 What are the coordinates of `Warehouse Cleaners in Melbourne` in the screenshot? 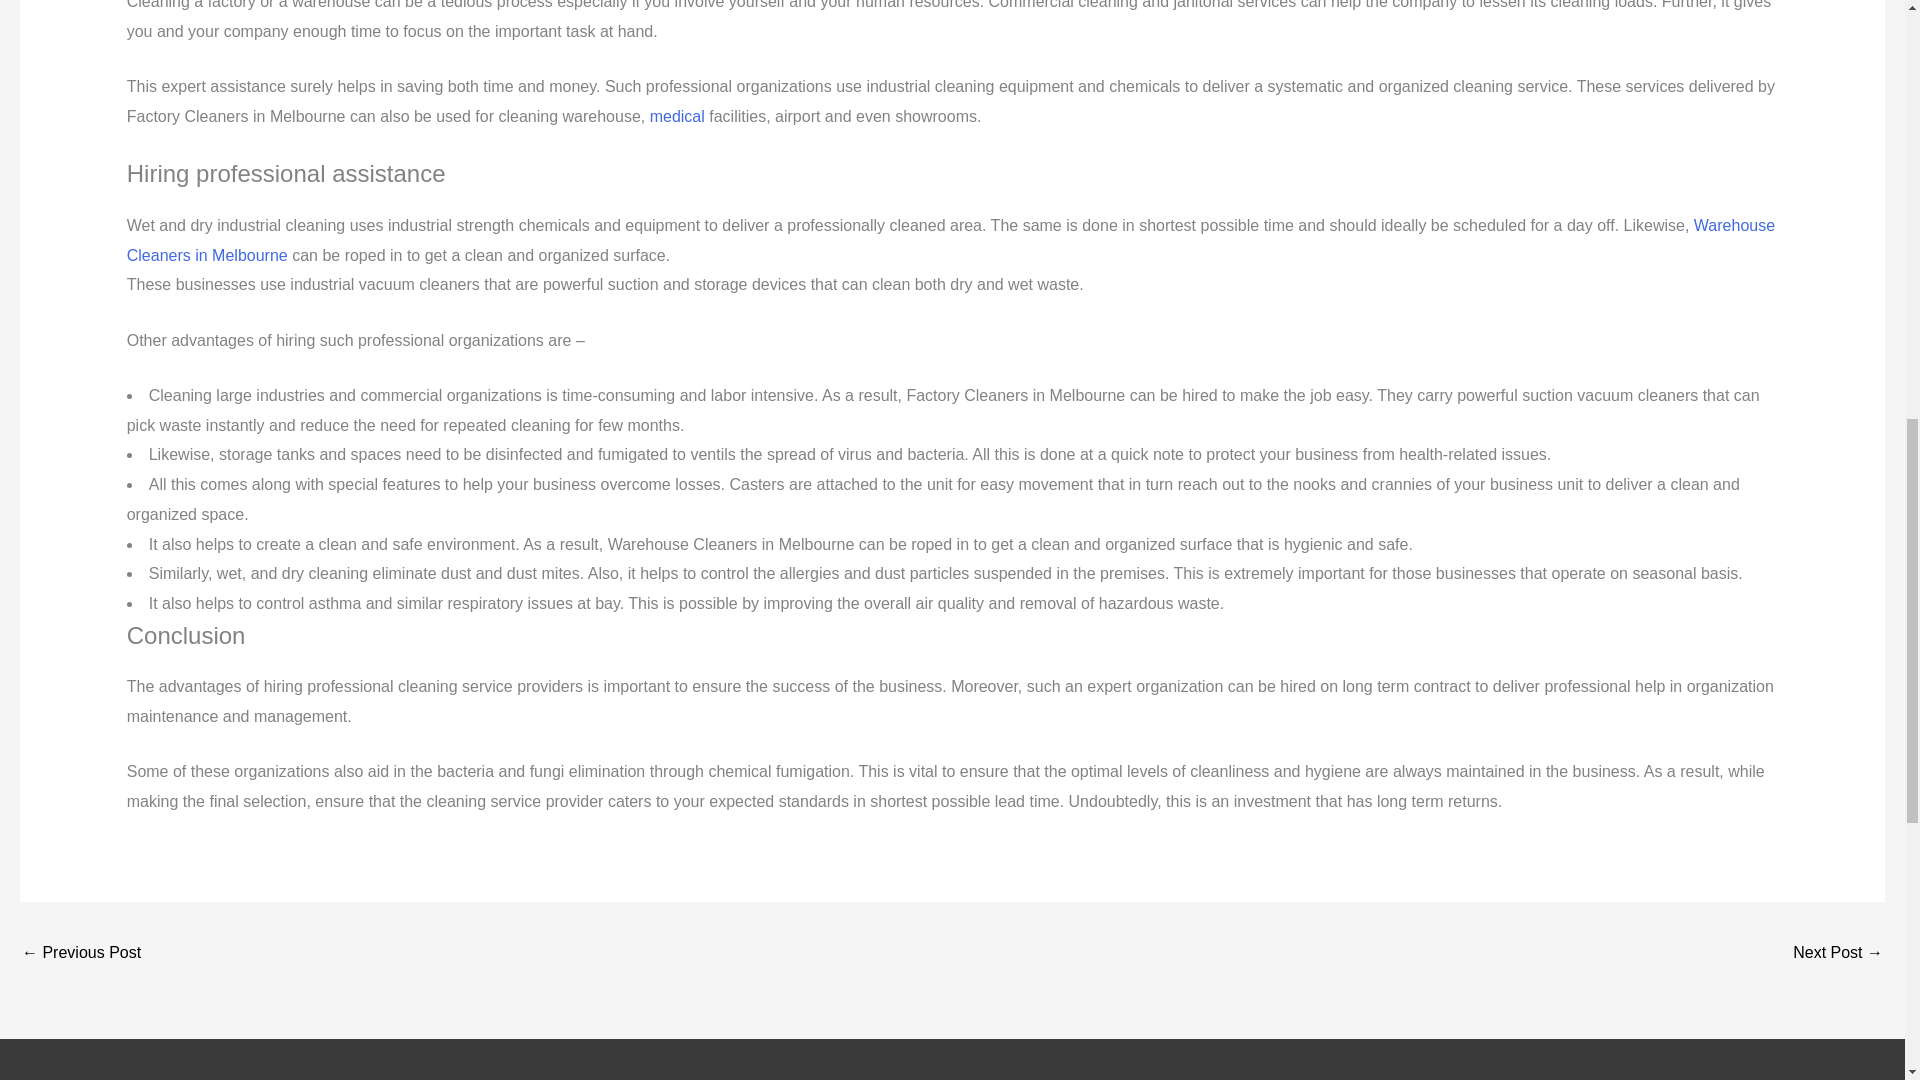 It's located at (950, 240).